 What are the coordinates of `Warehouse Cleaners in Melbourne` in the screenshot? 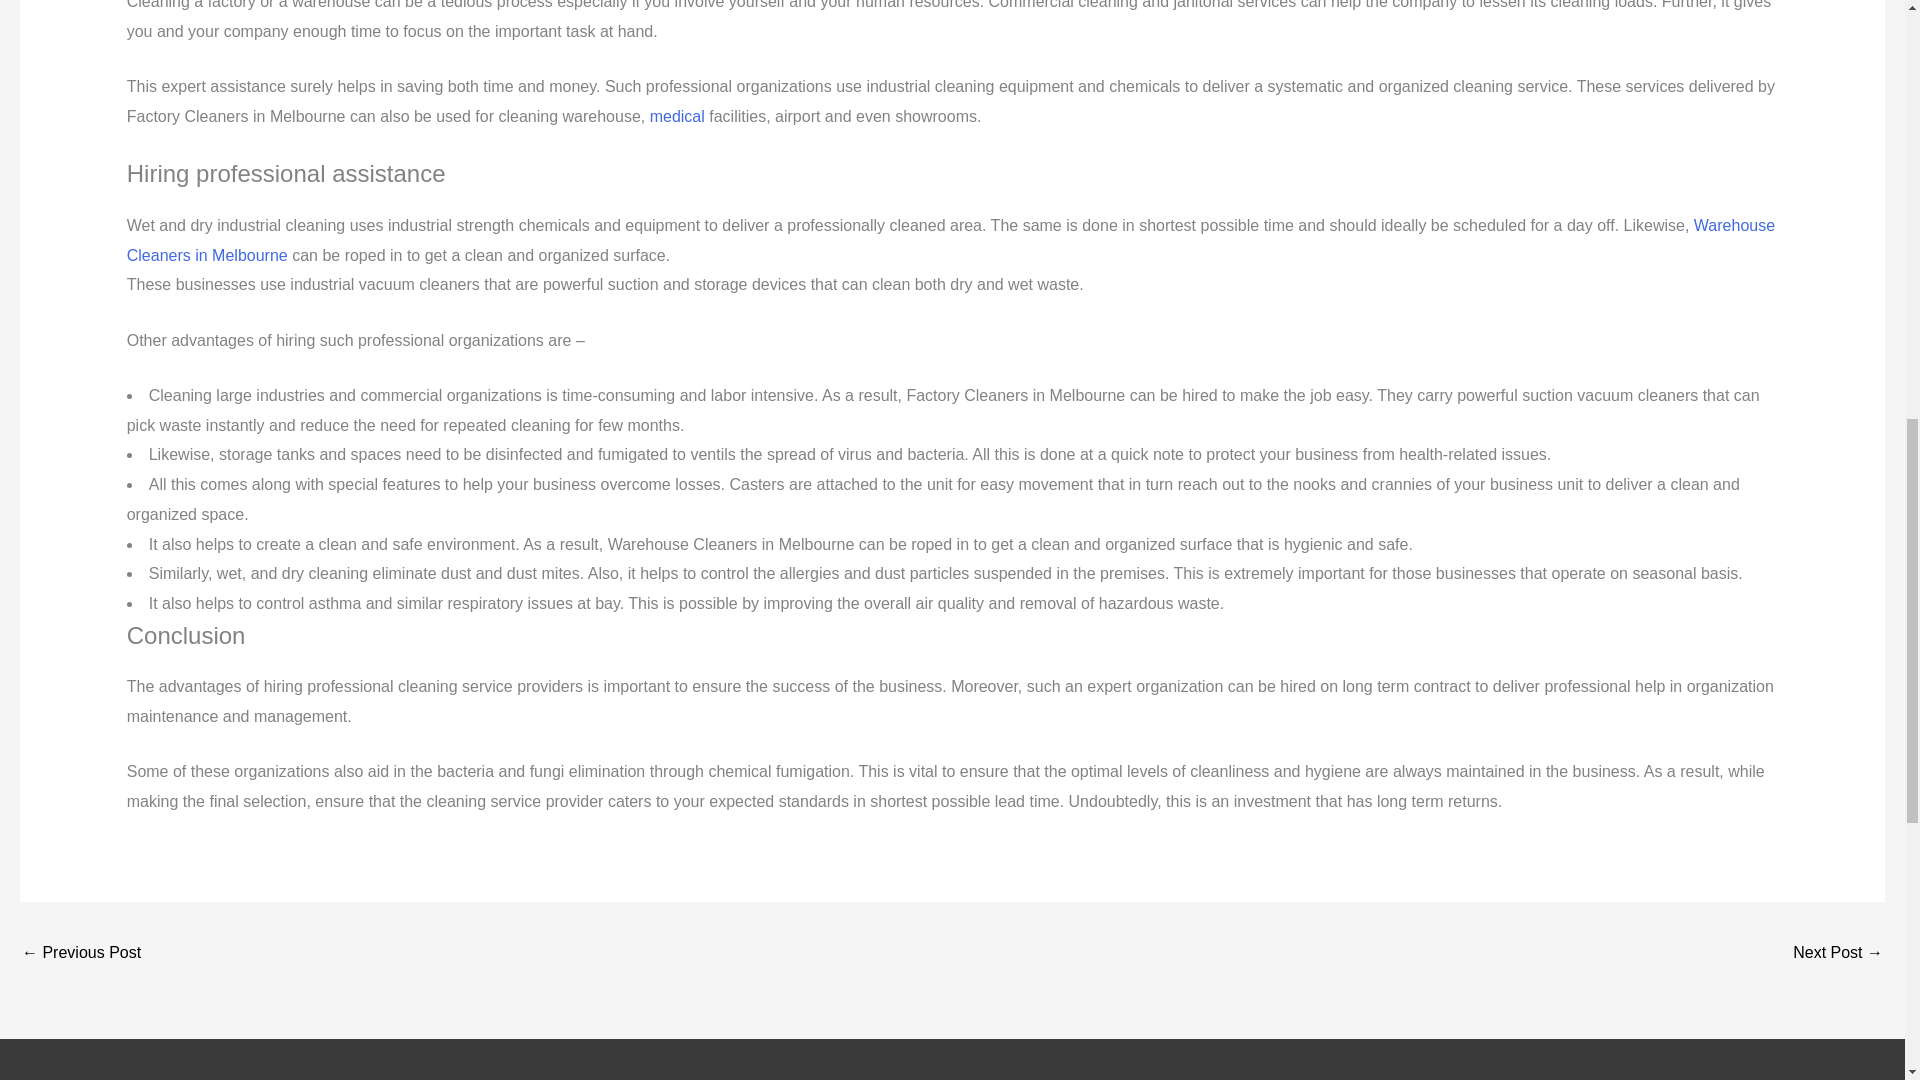 It's located at (950, 240).